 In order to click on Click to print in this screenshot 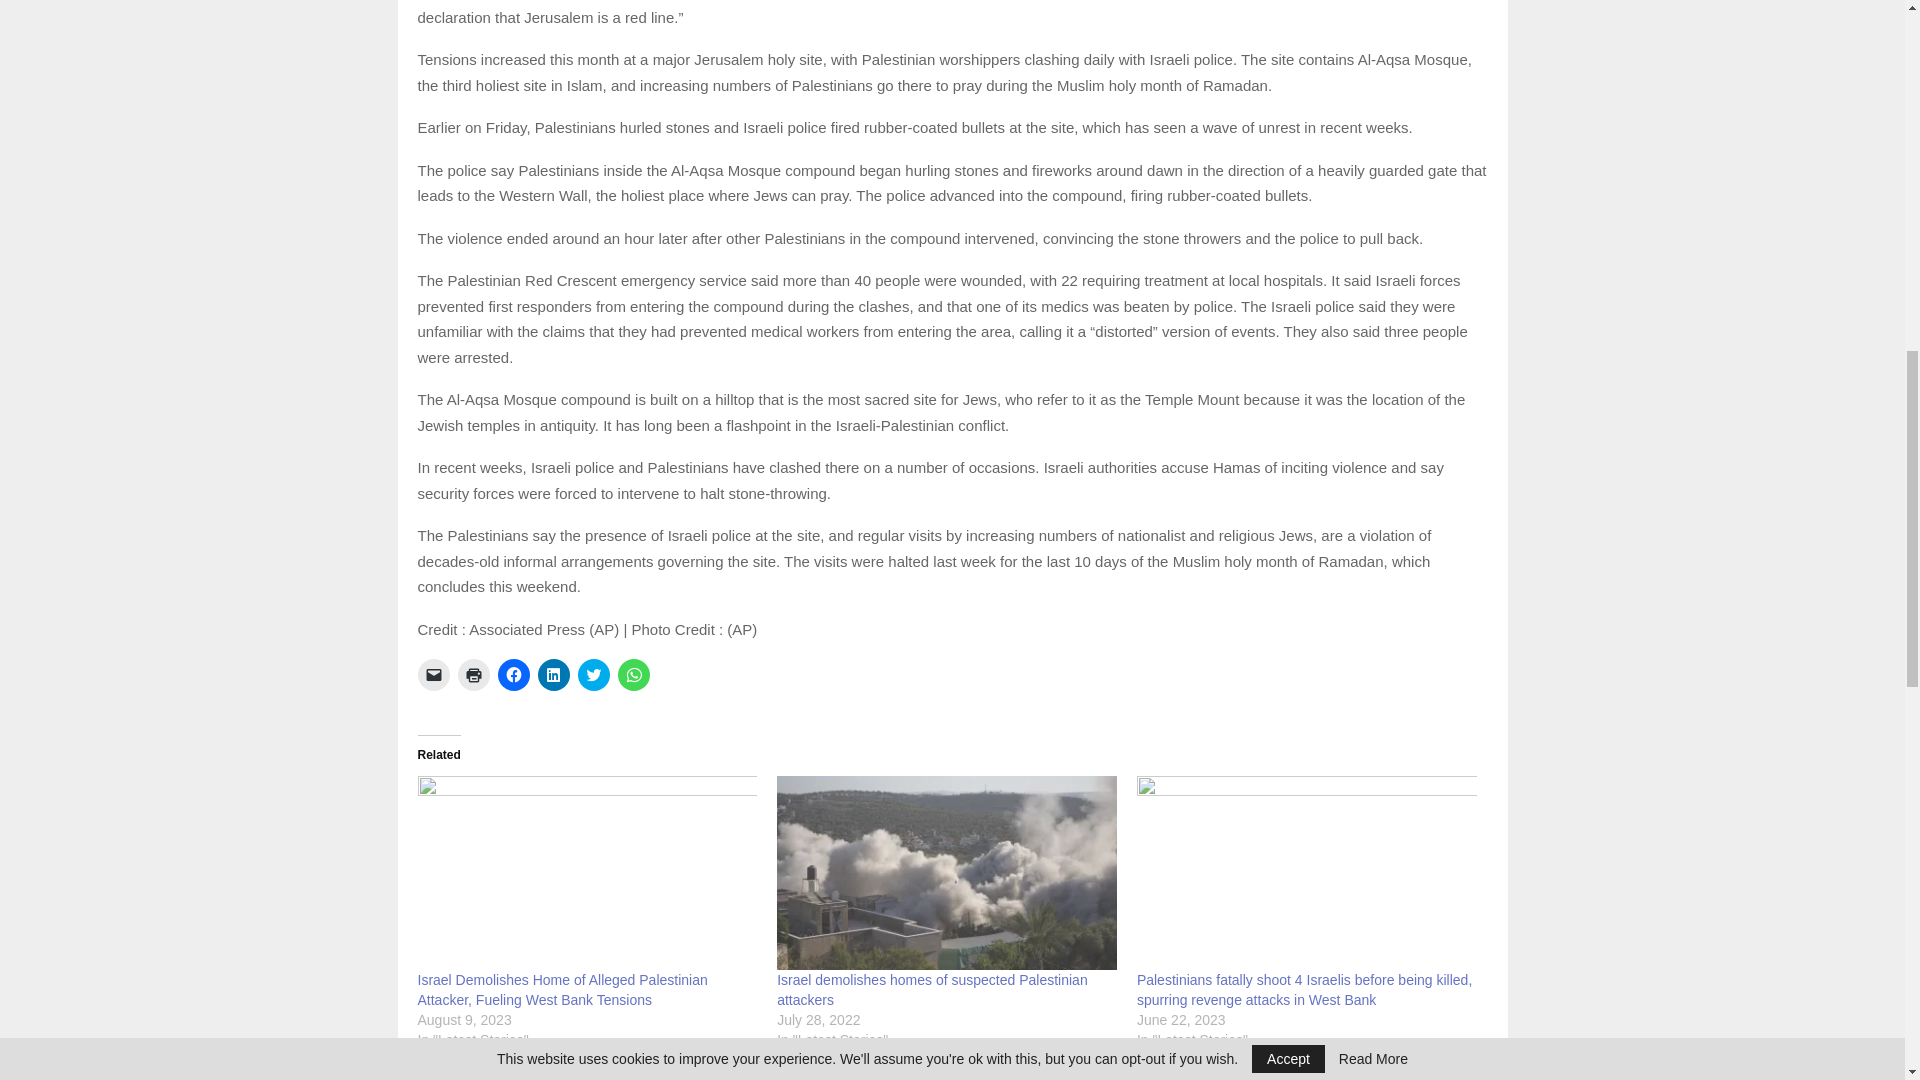, I will do `click(474, 674)`.